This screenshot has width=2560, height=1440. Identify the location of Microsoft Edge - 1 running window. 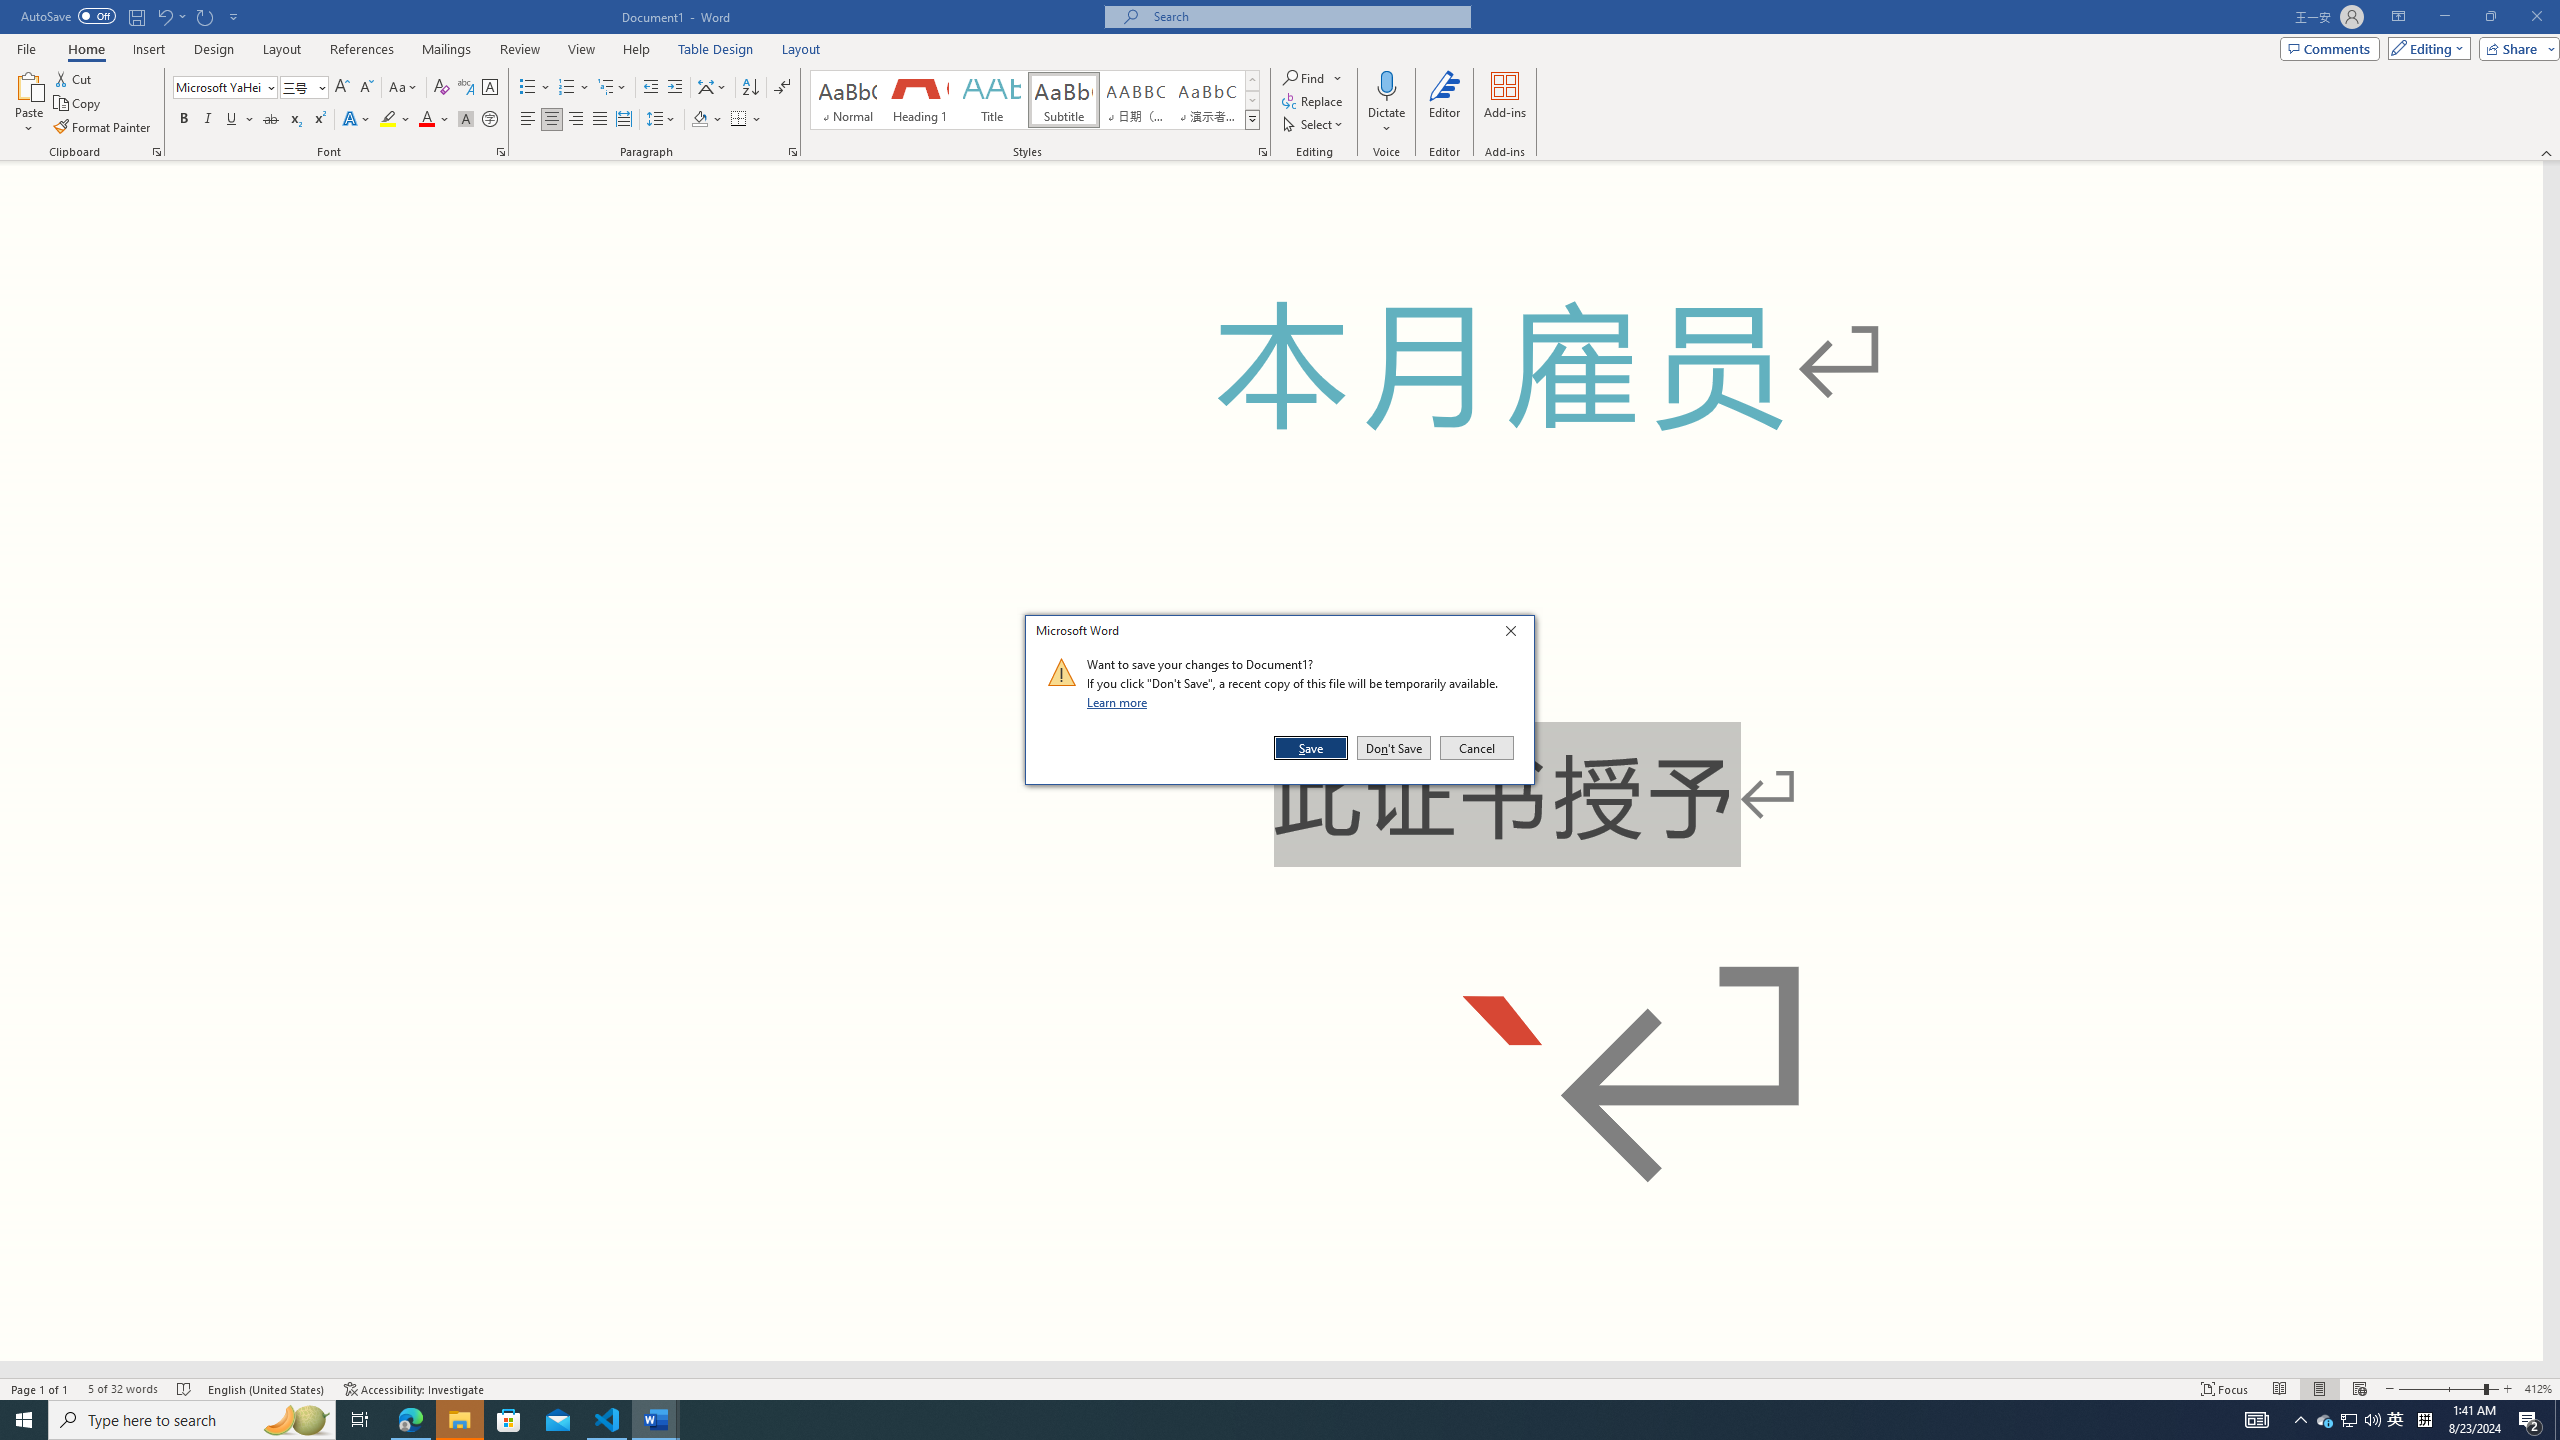
(410, 1420).